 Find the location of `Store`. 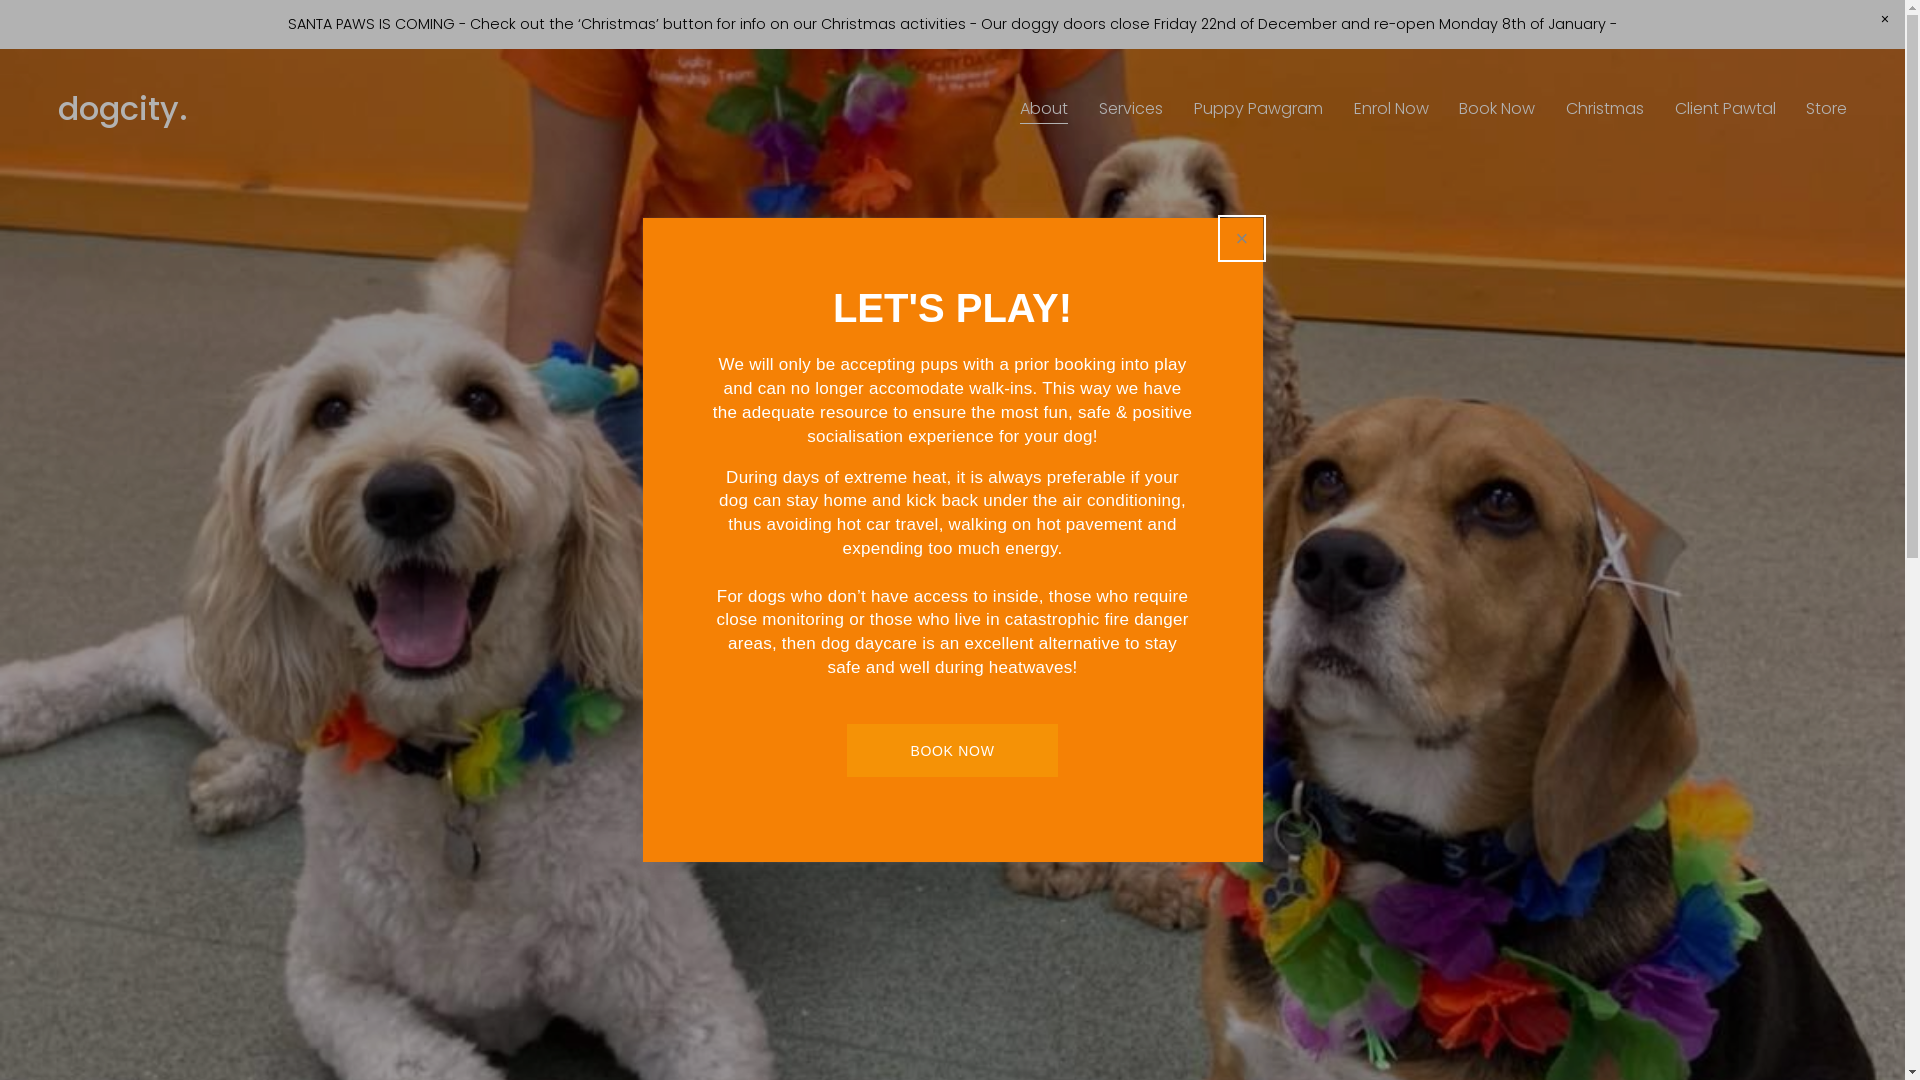

Store is located at coordinates (1826, 110).